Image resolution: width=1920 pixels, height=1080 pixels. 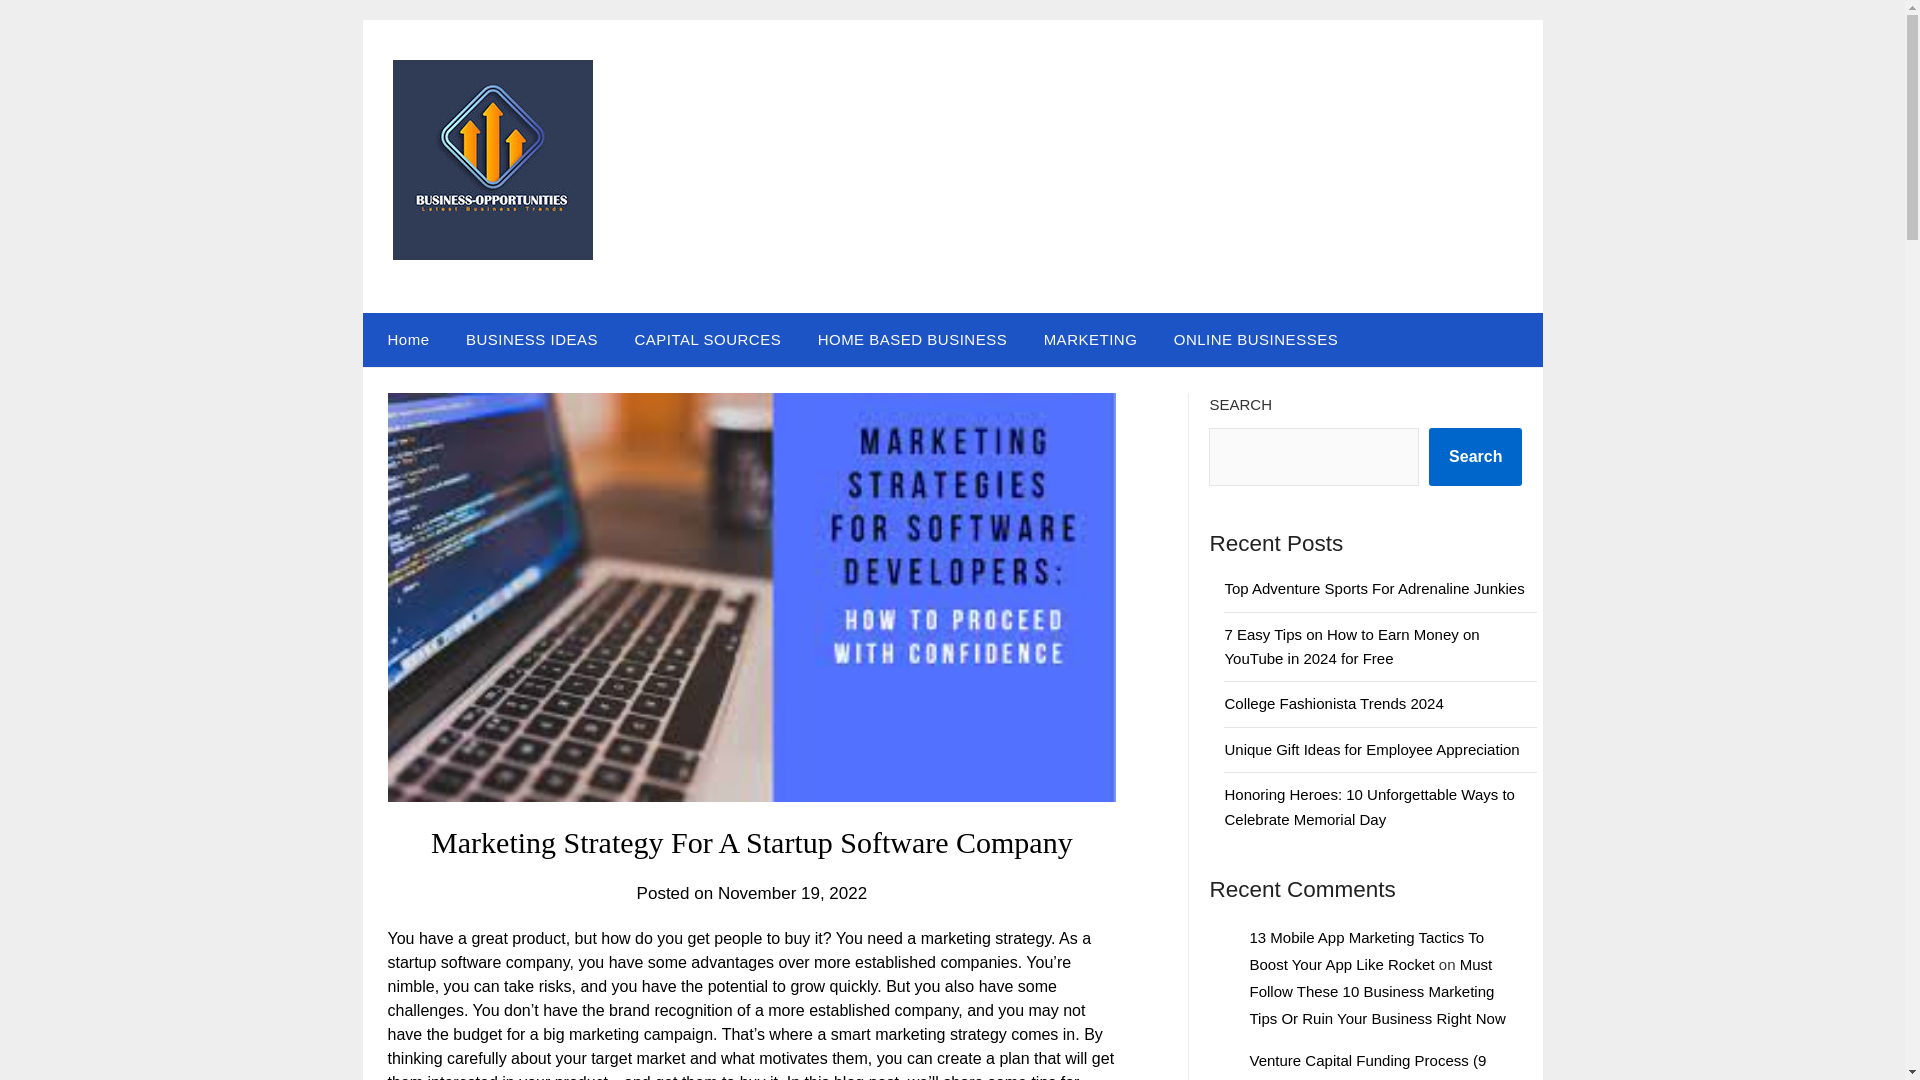 What do you see at coordinates (1334, 703) in the screenshot?
I see `College Fashionista Trends 2024` at bounding box center [1334, 703].